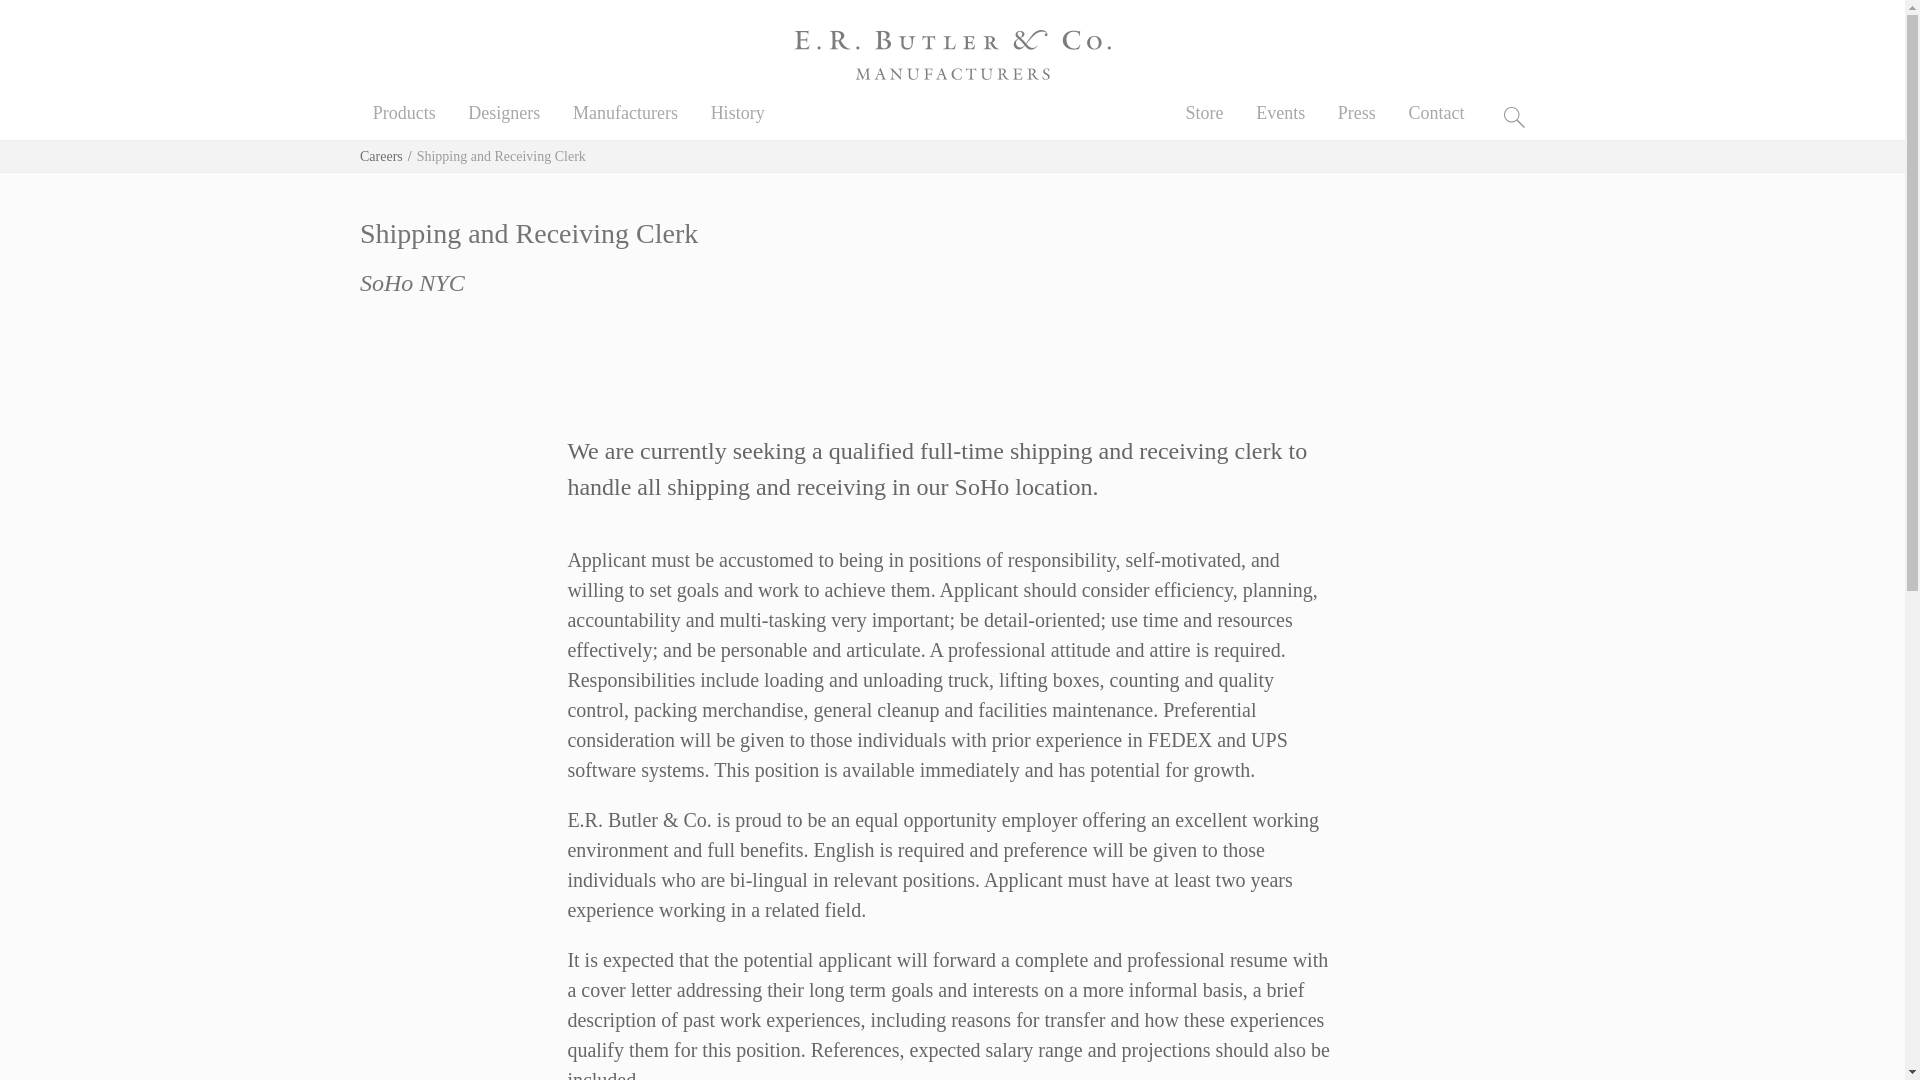  I want to click on Products, so click(404, 112).